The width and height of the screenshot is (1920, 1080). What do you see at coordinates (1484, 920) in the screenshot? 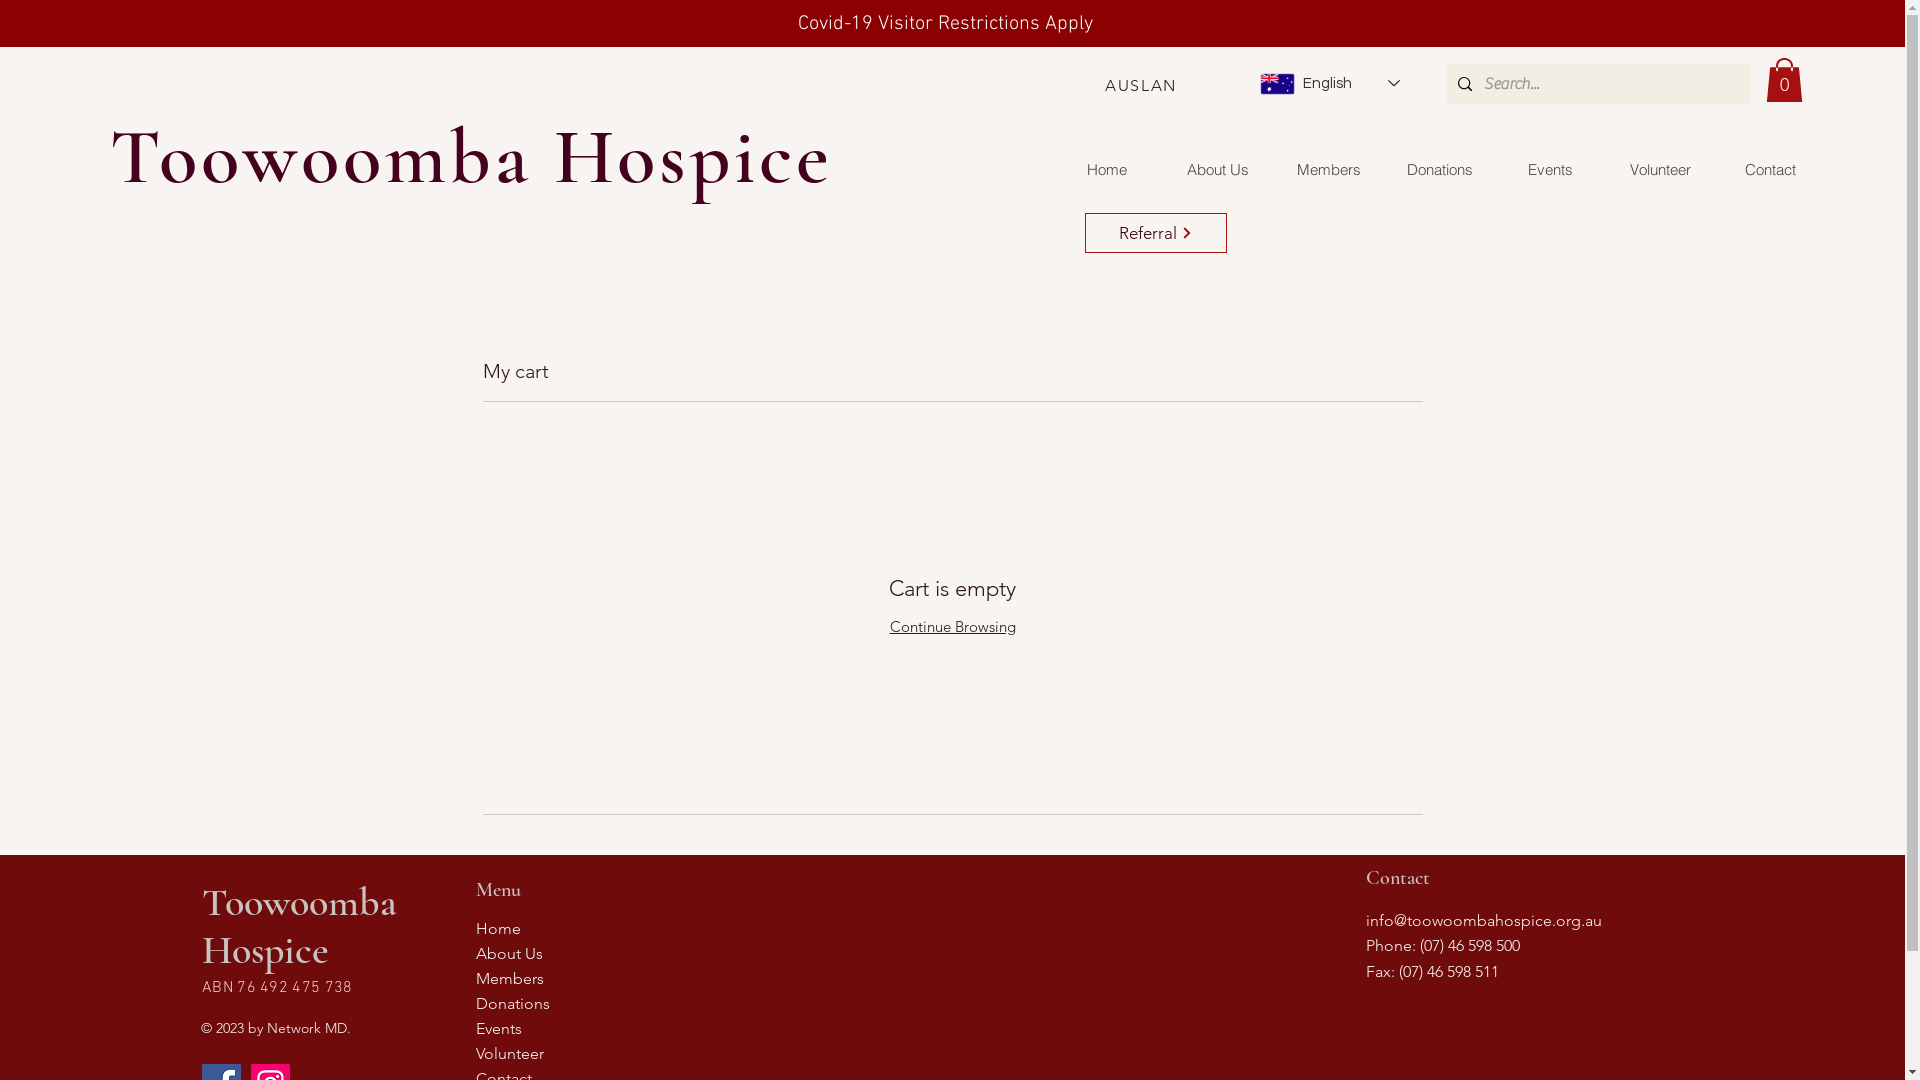
I see `info@toowoombahospice.org.au` at bounding box center [1484, 920].